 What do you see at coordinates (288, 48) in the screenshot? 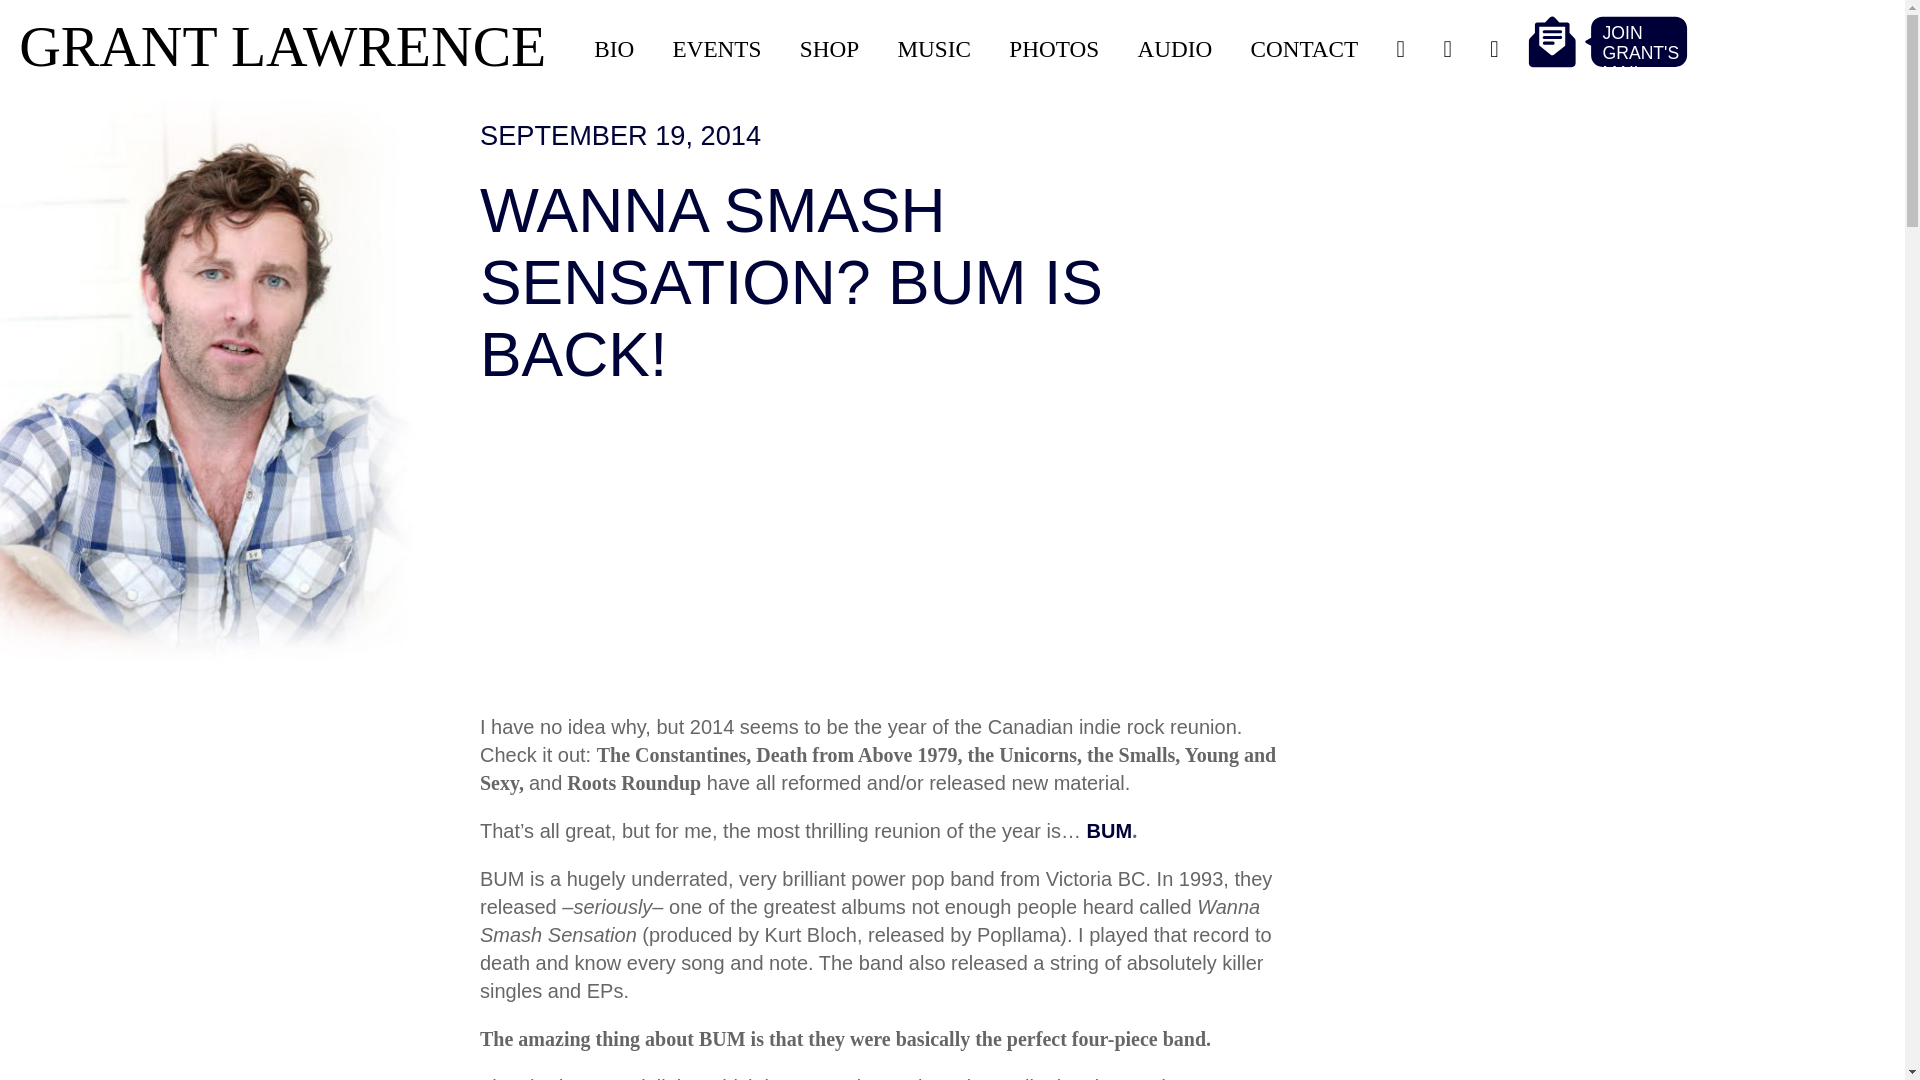
I see `GRANT LAWRENCE` at bounding box center [288, 48].